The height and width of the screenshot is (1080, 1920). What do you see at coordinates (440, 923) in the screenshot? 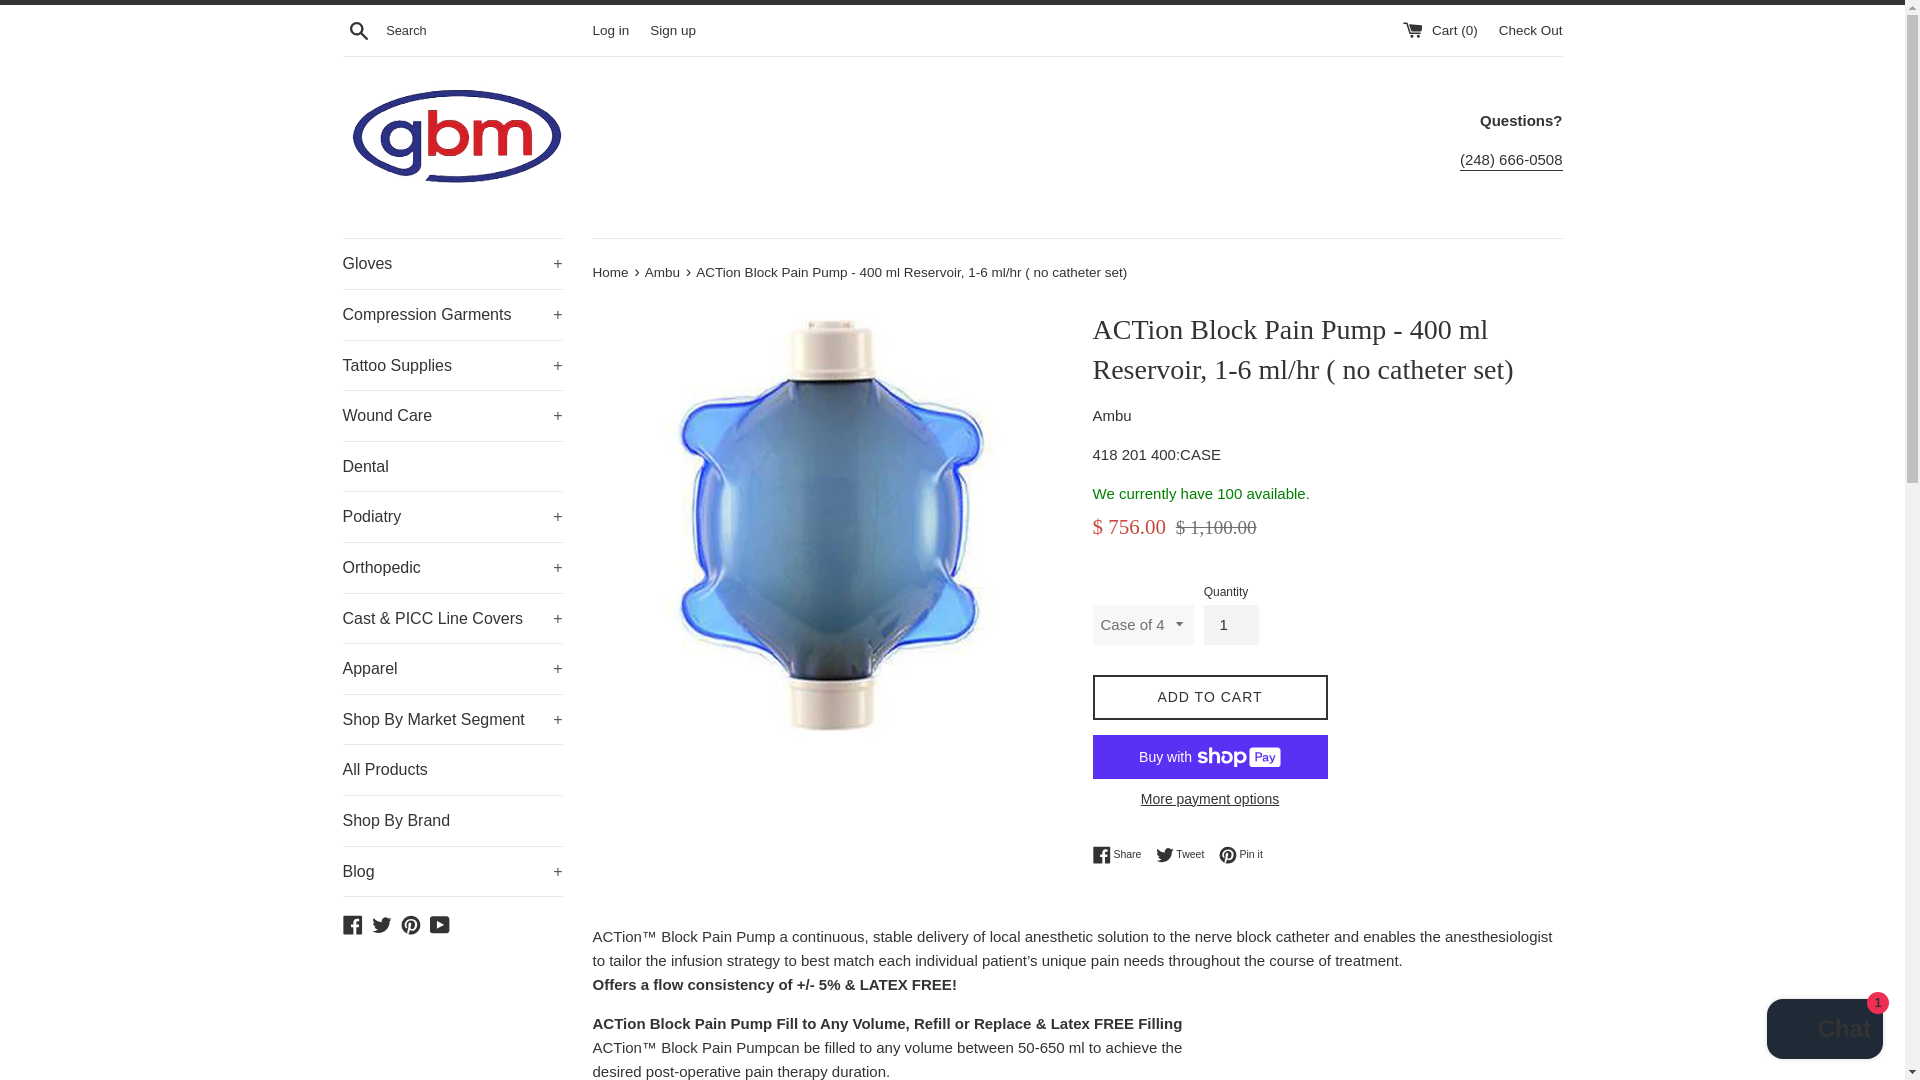
I see `GoBioMed on YouTube` at bounding box center [440, 923].